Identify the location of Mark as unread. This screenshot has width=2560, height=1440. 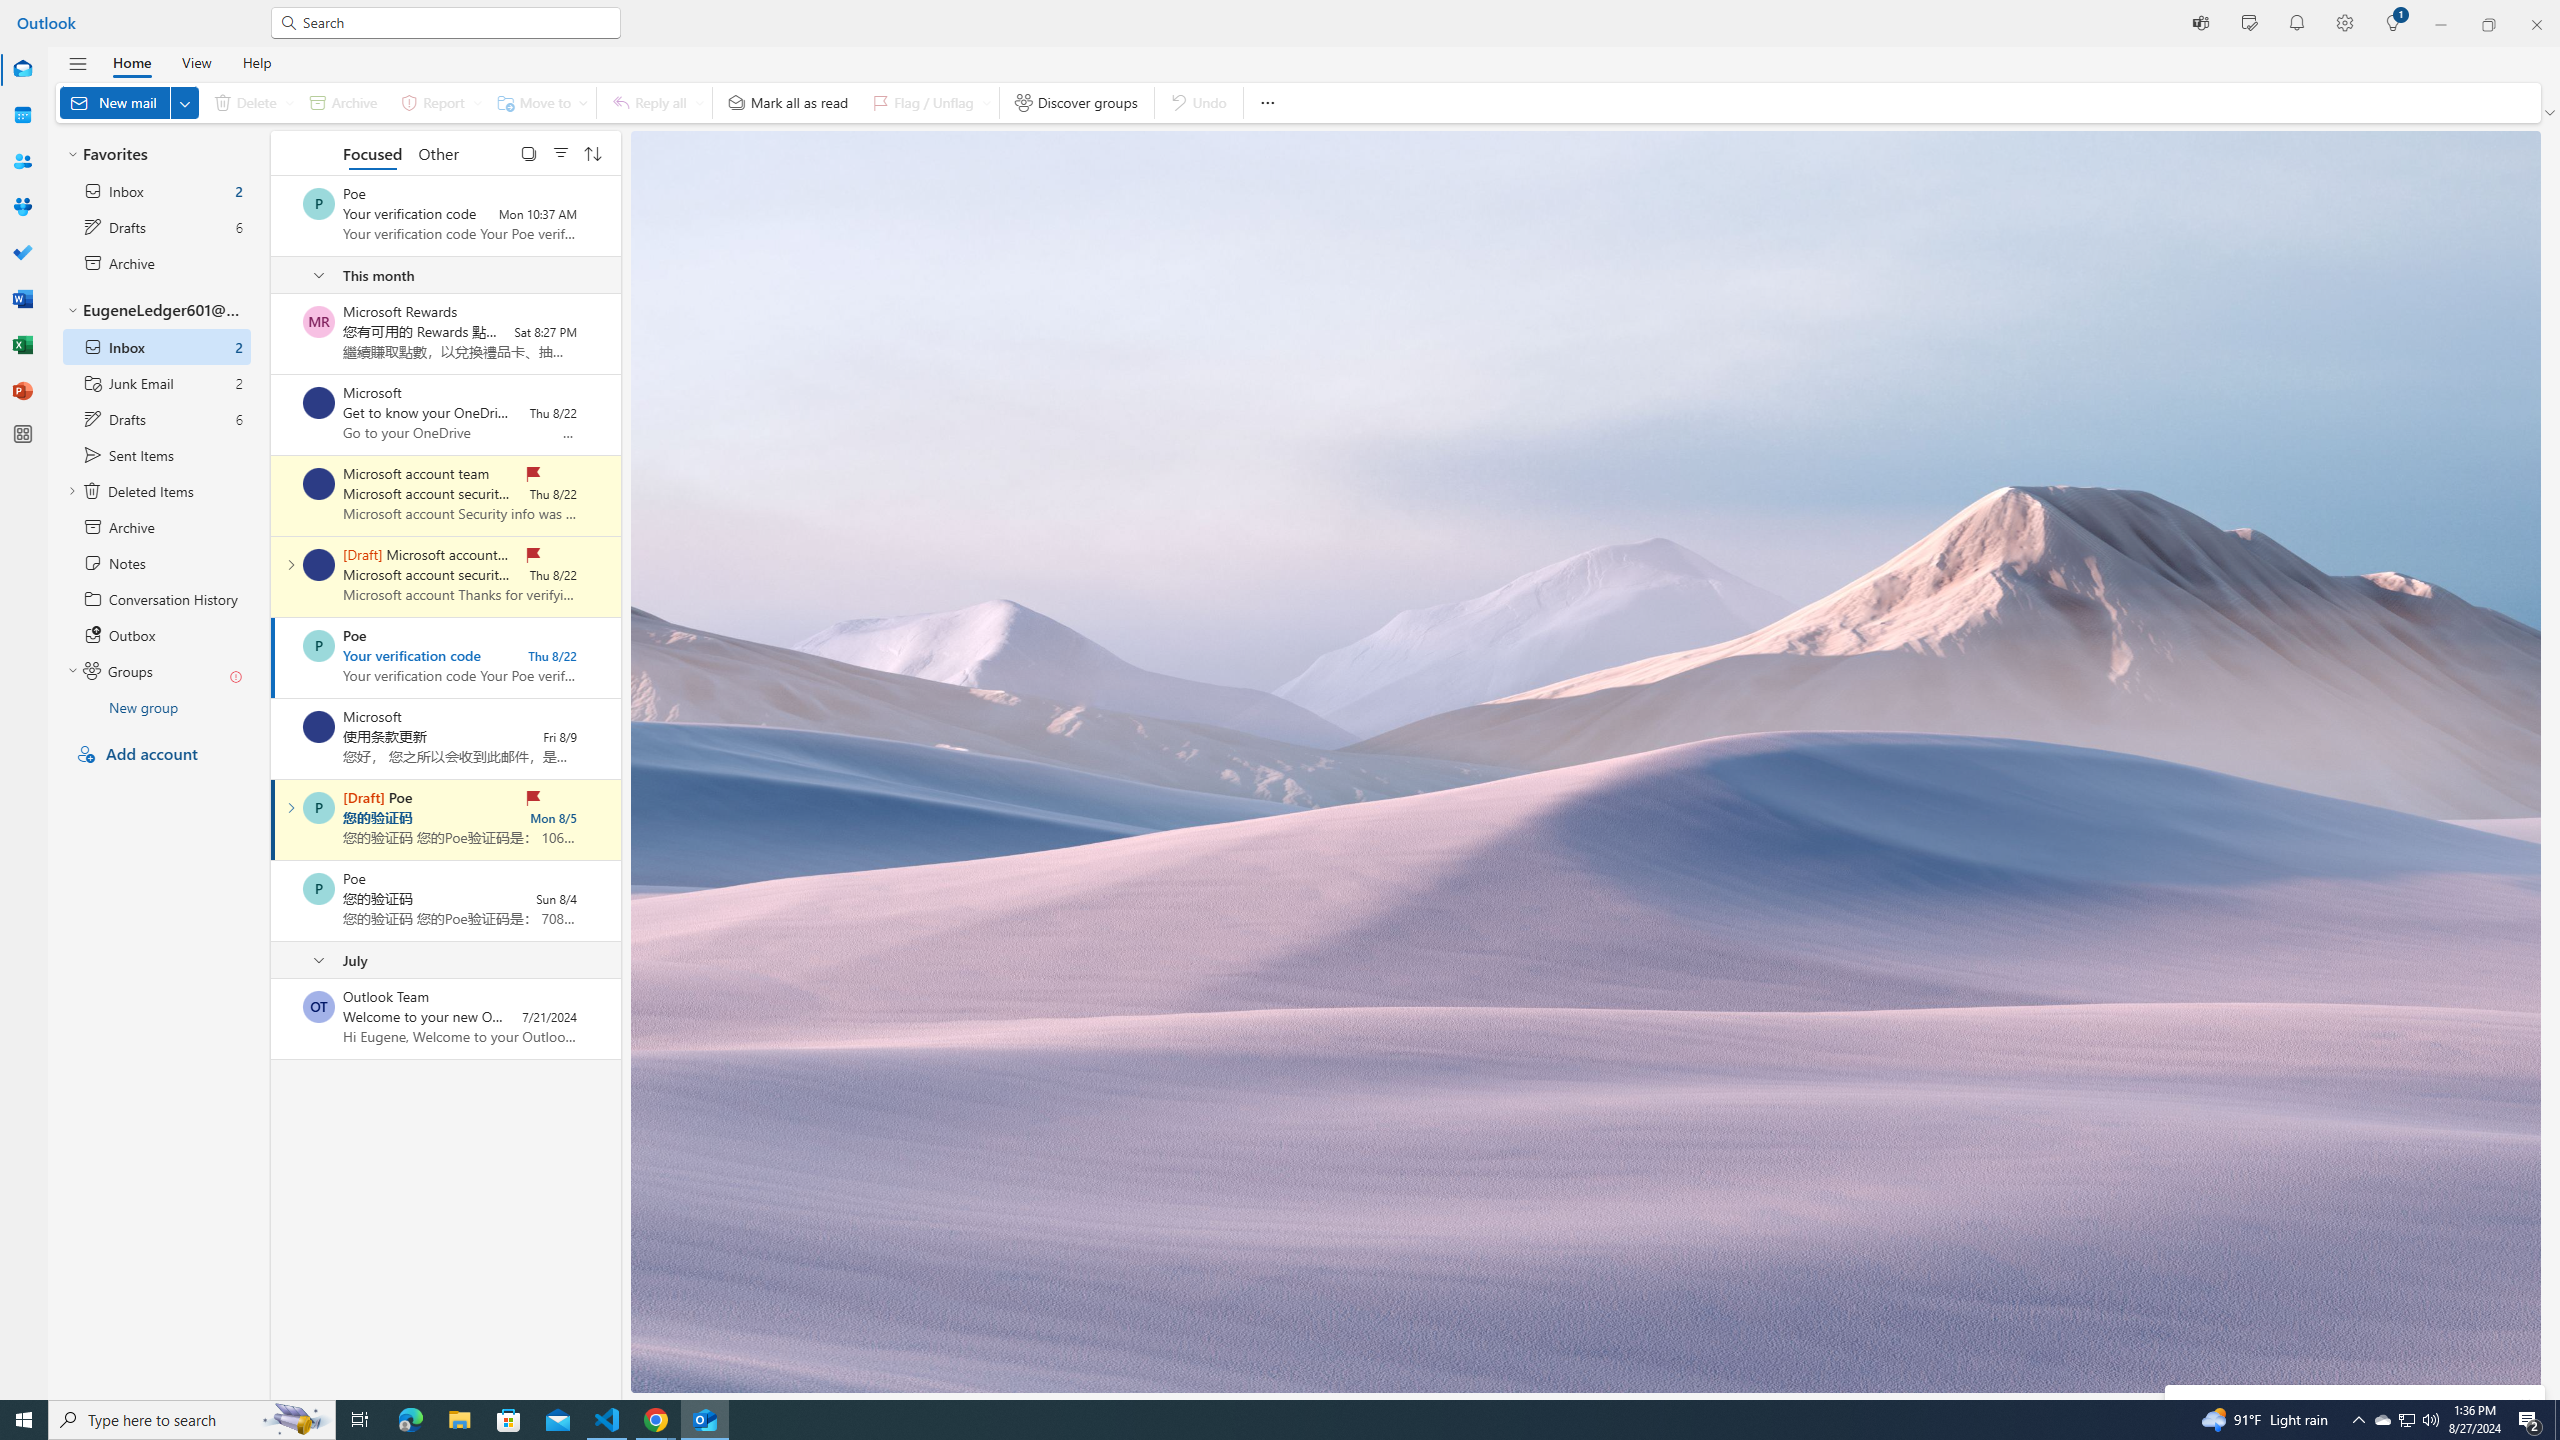
(272, 1018).